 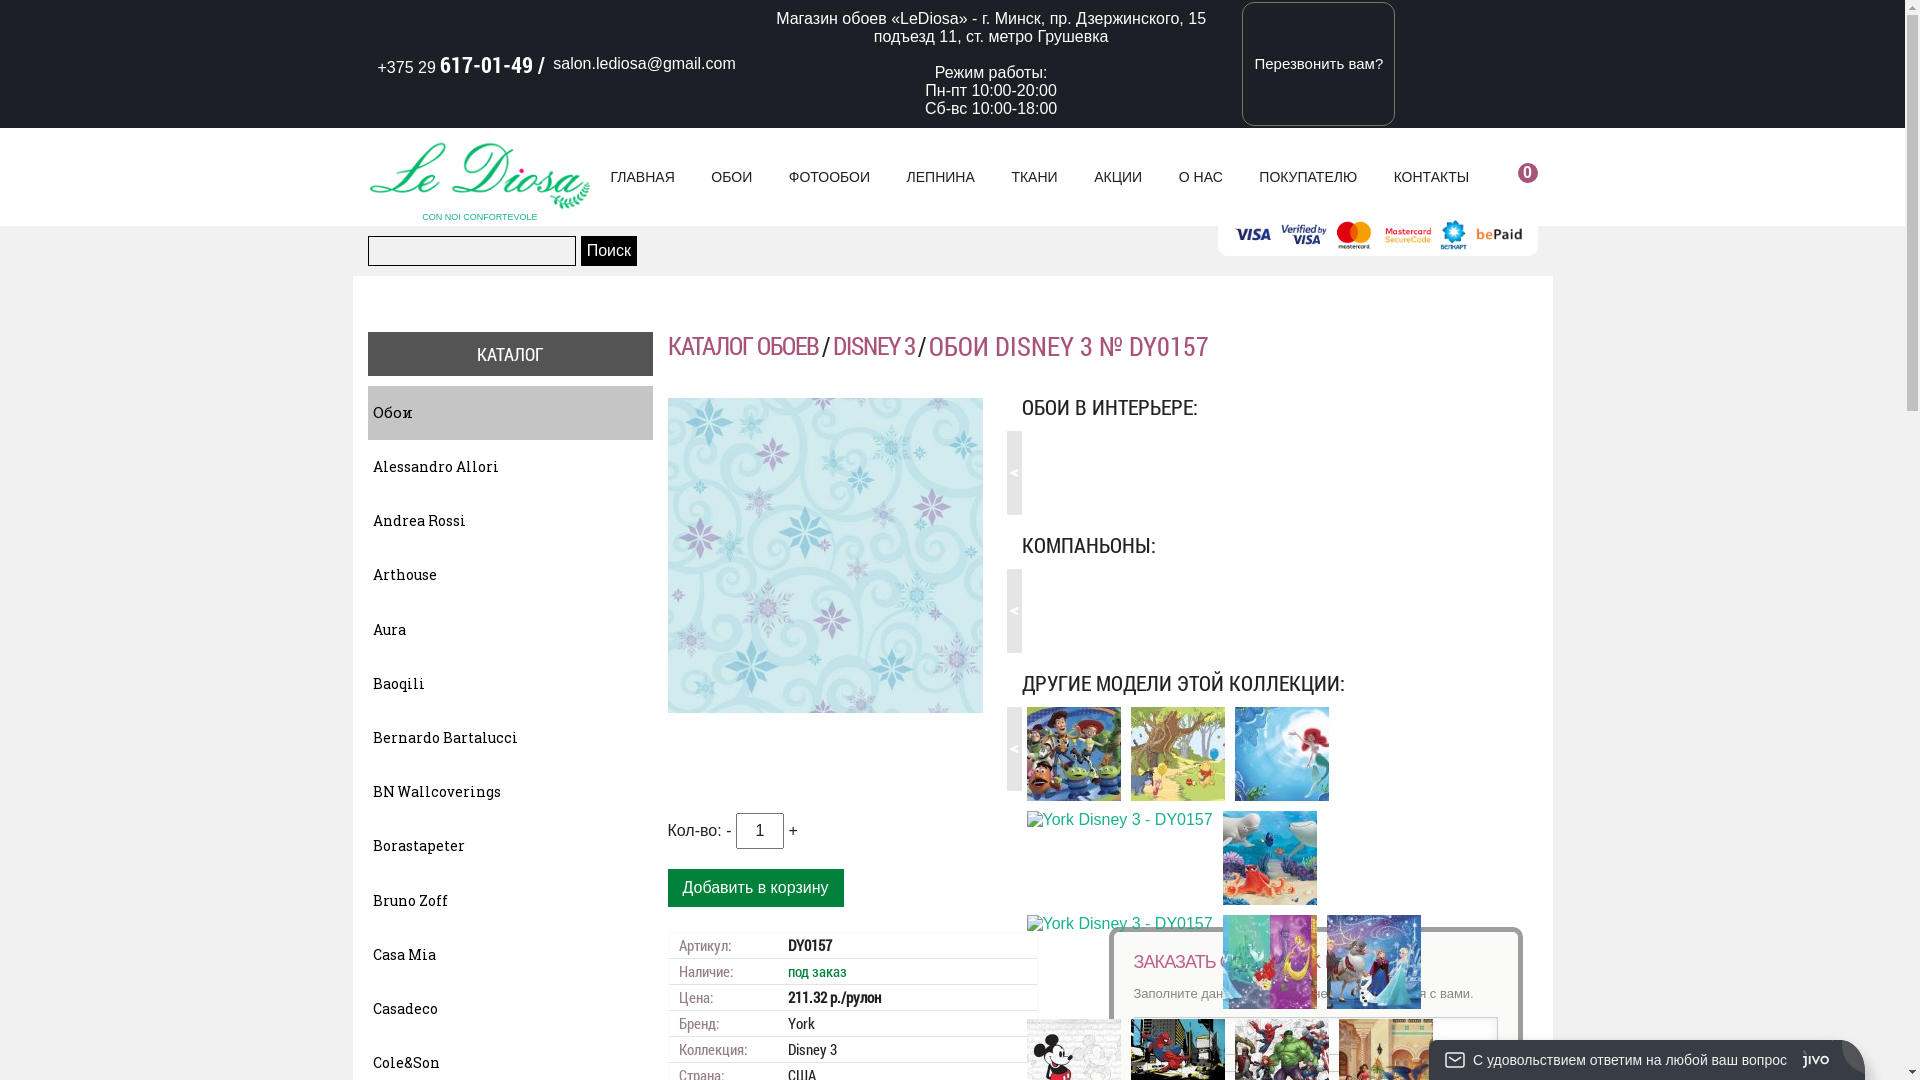 I want to click on +375 29 617-01-49, so click(x=456, y=64).